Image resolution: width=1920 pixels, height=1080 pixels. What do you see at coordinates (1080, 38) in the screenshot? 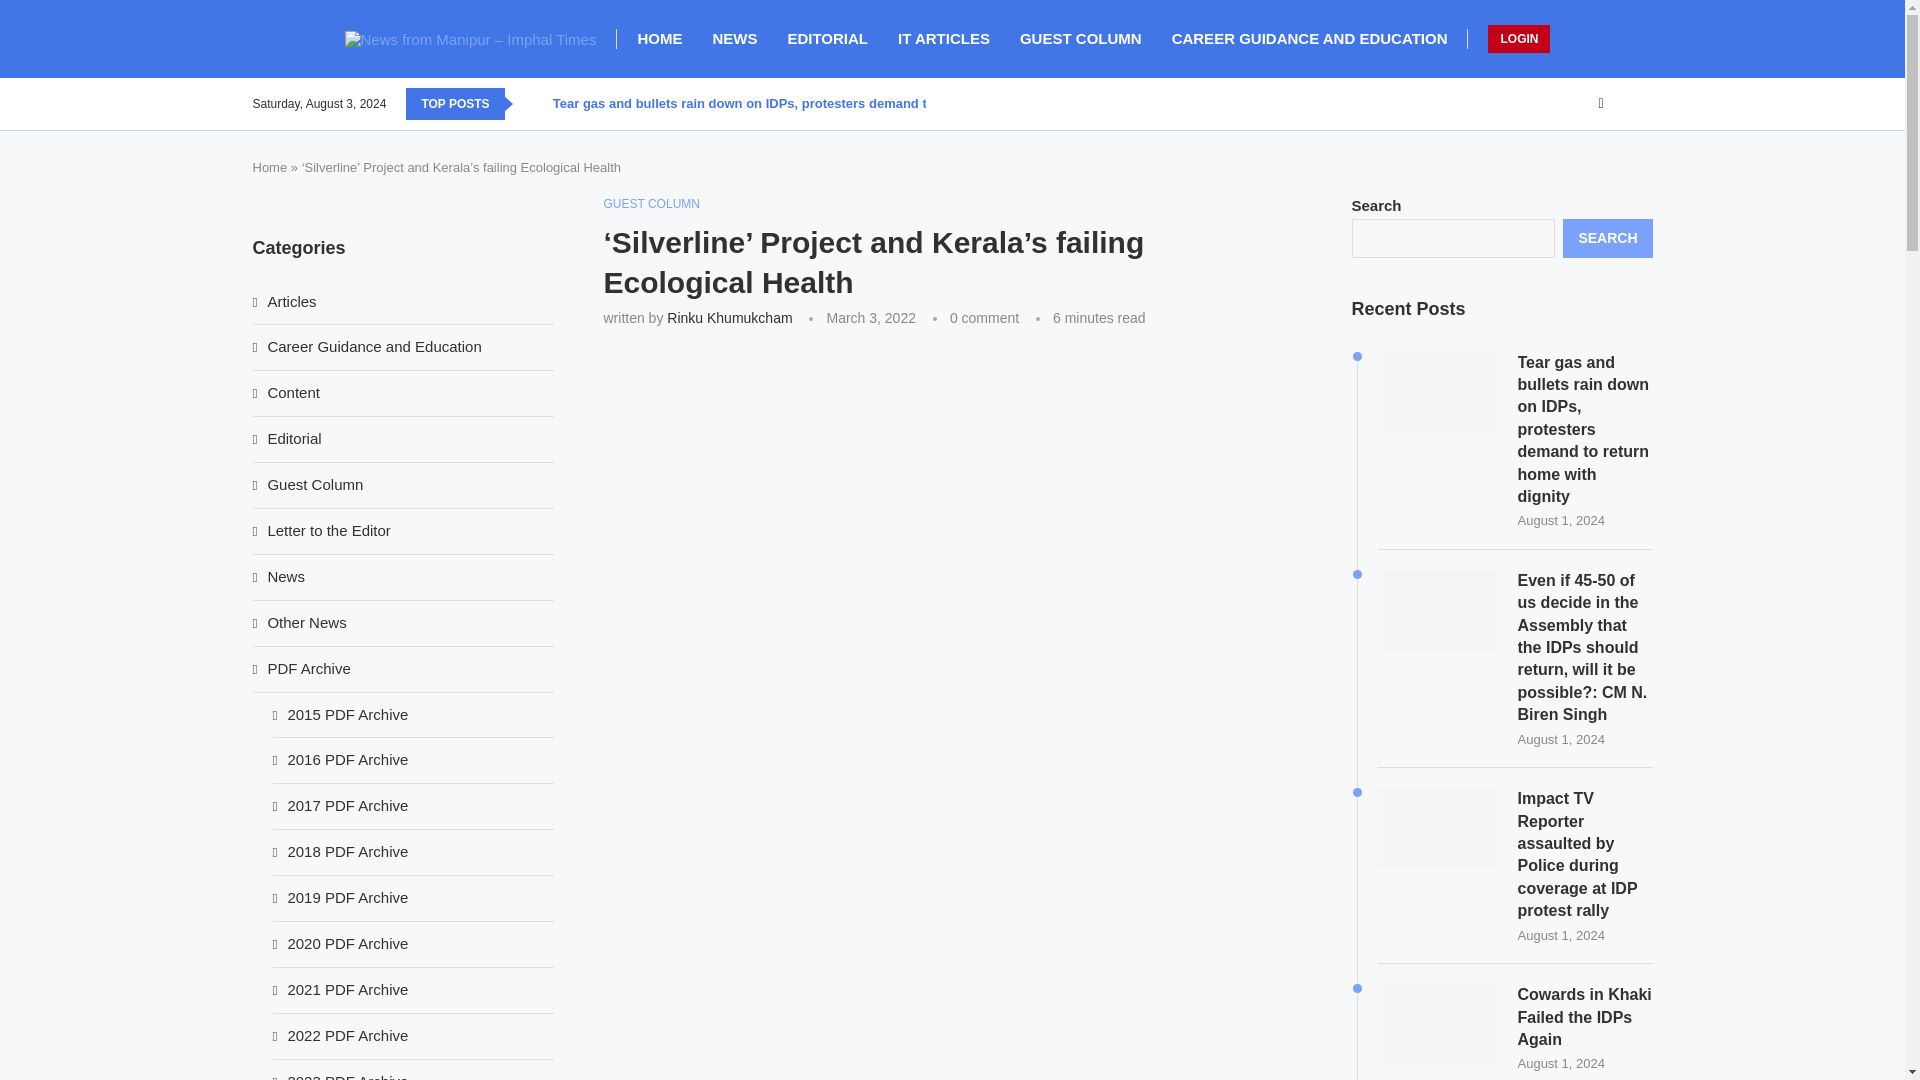
I see `GUEST COLUMN` at bounding box center [1080, 38].